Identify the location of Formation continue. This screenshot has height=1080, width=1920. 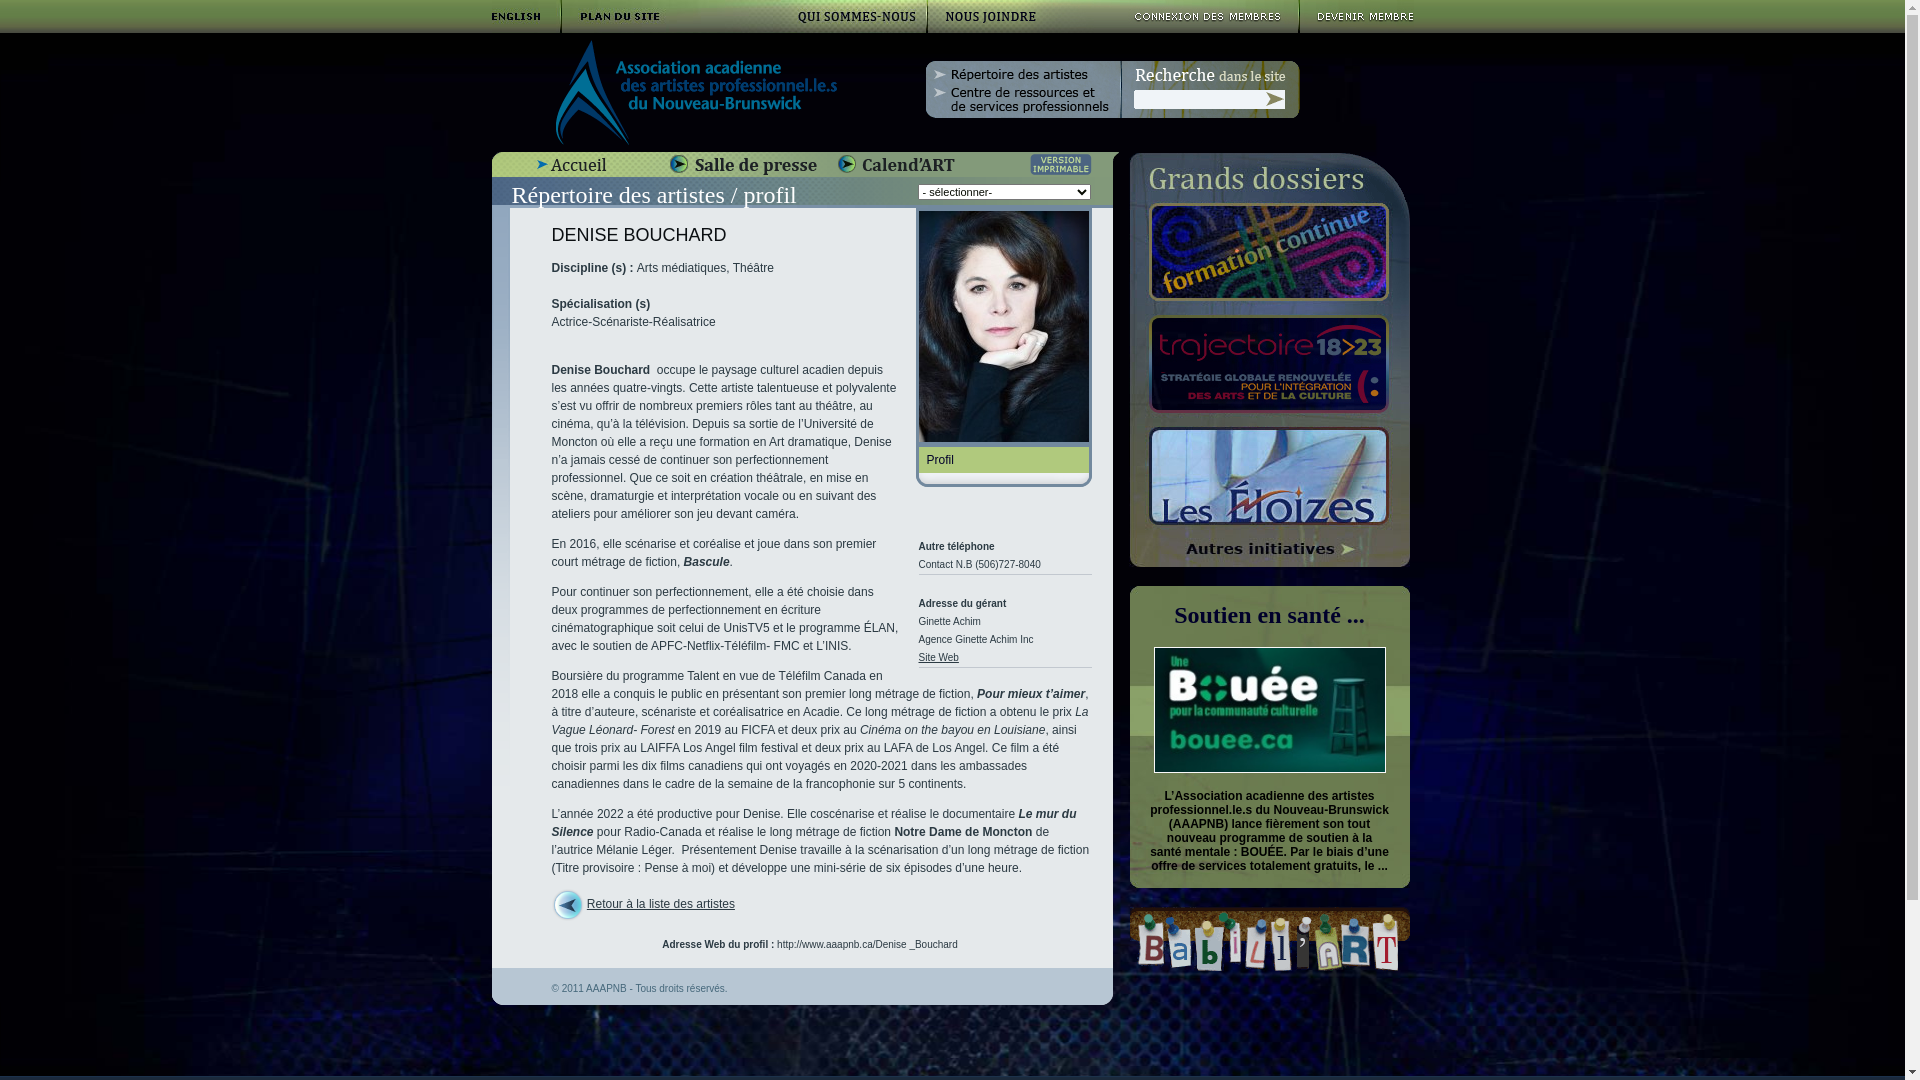
(1270, 252).